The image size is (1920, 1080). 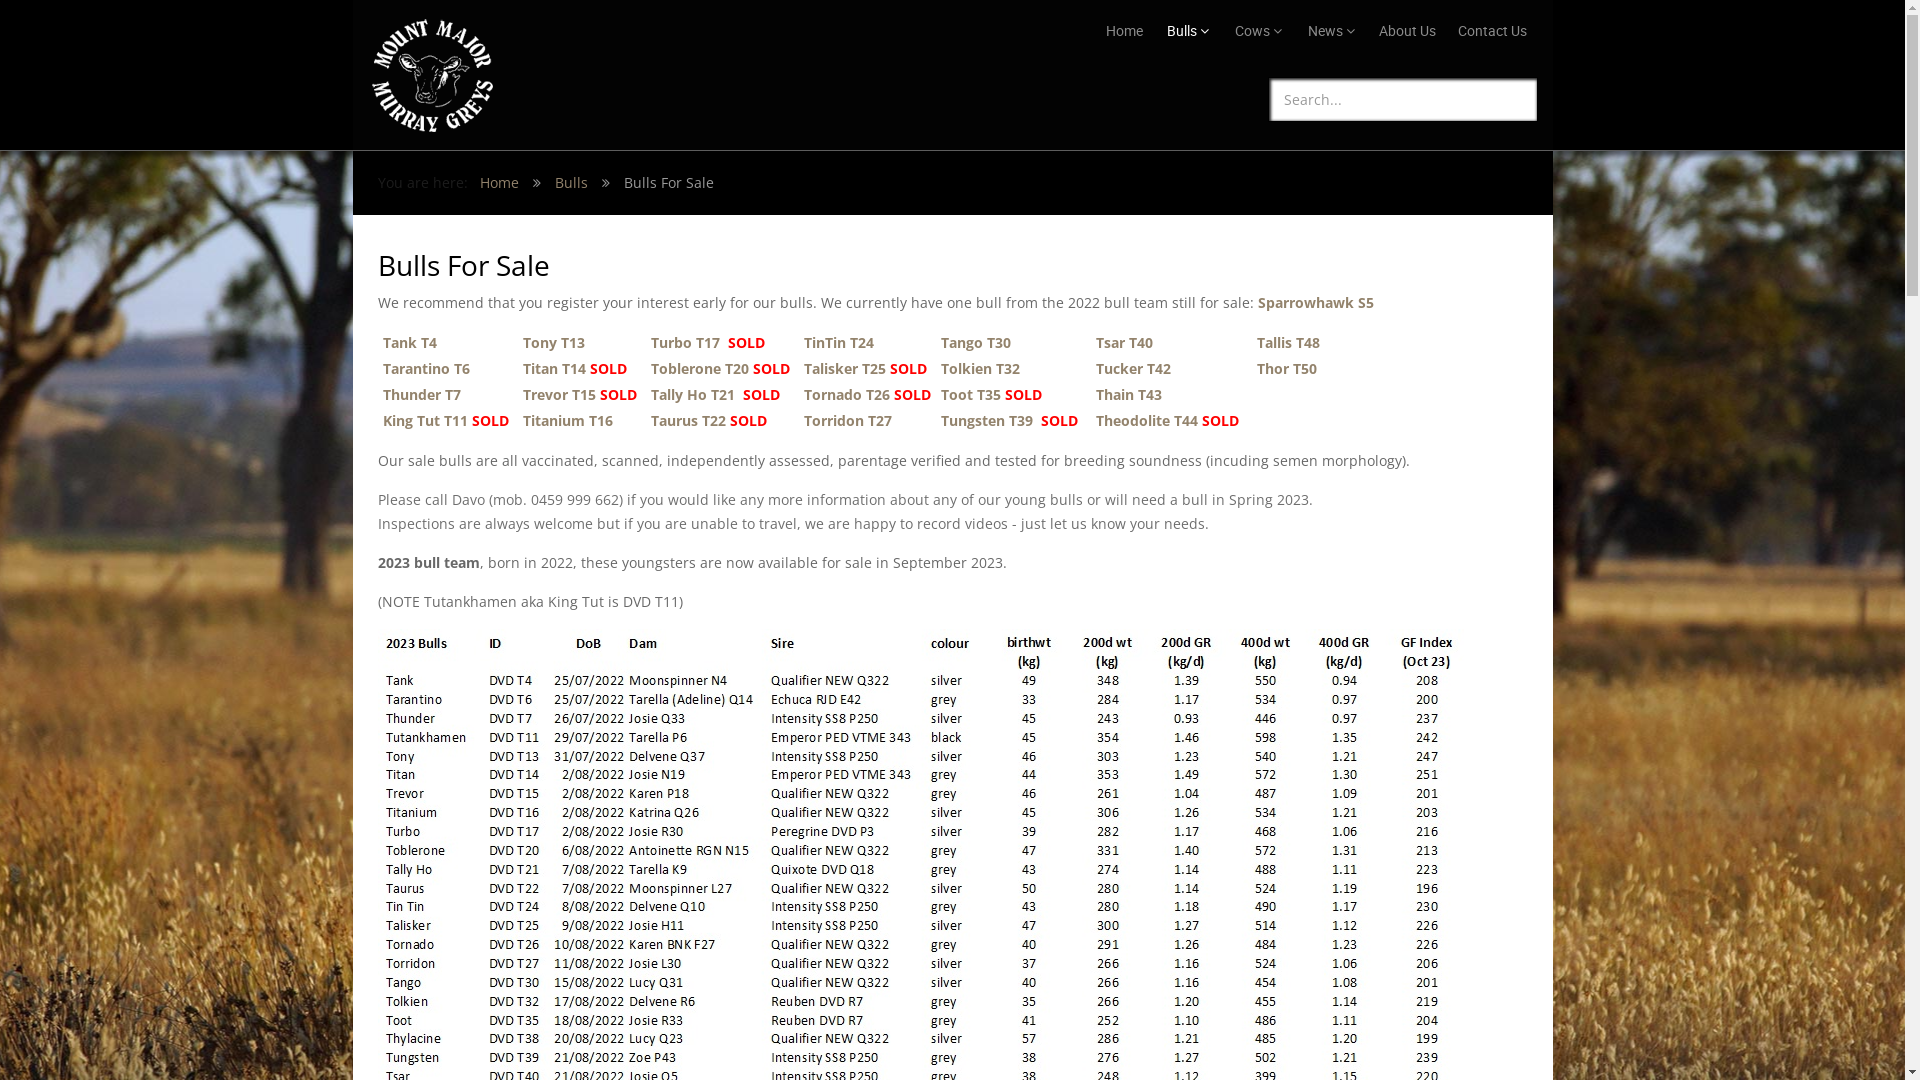 What do you see at coordinates (1134, 368) in the screenshot?
I see `Tucker T42` at bounding box center [1134, 368].